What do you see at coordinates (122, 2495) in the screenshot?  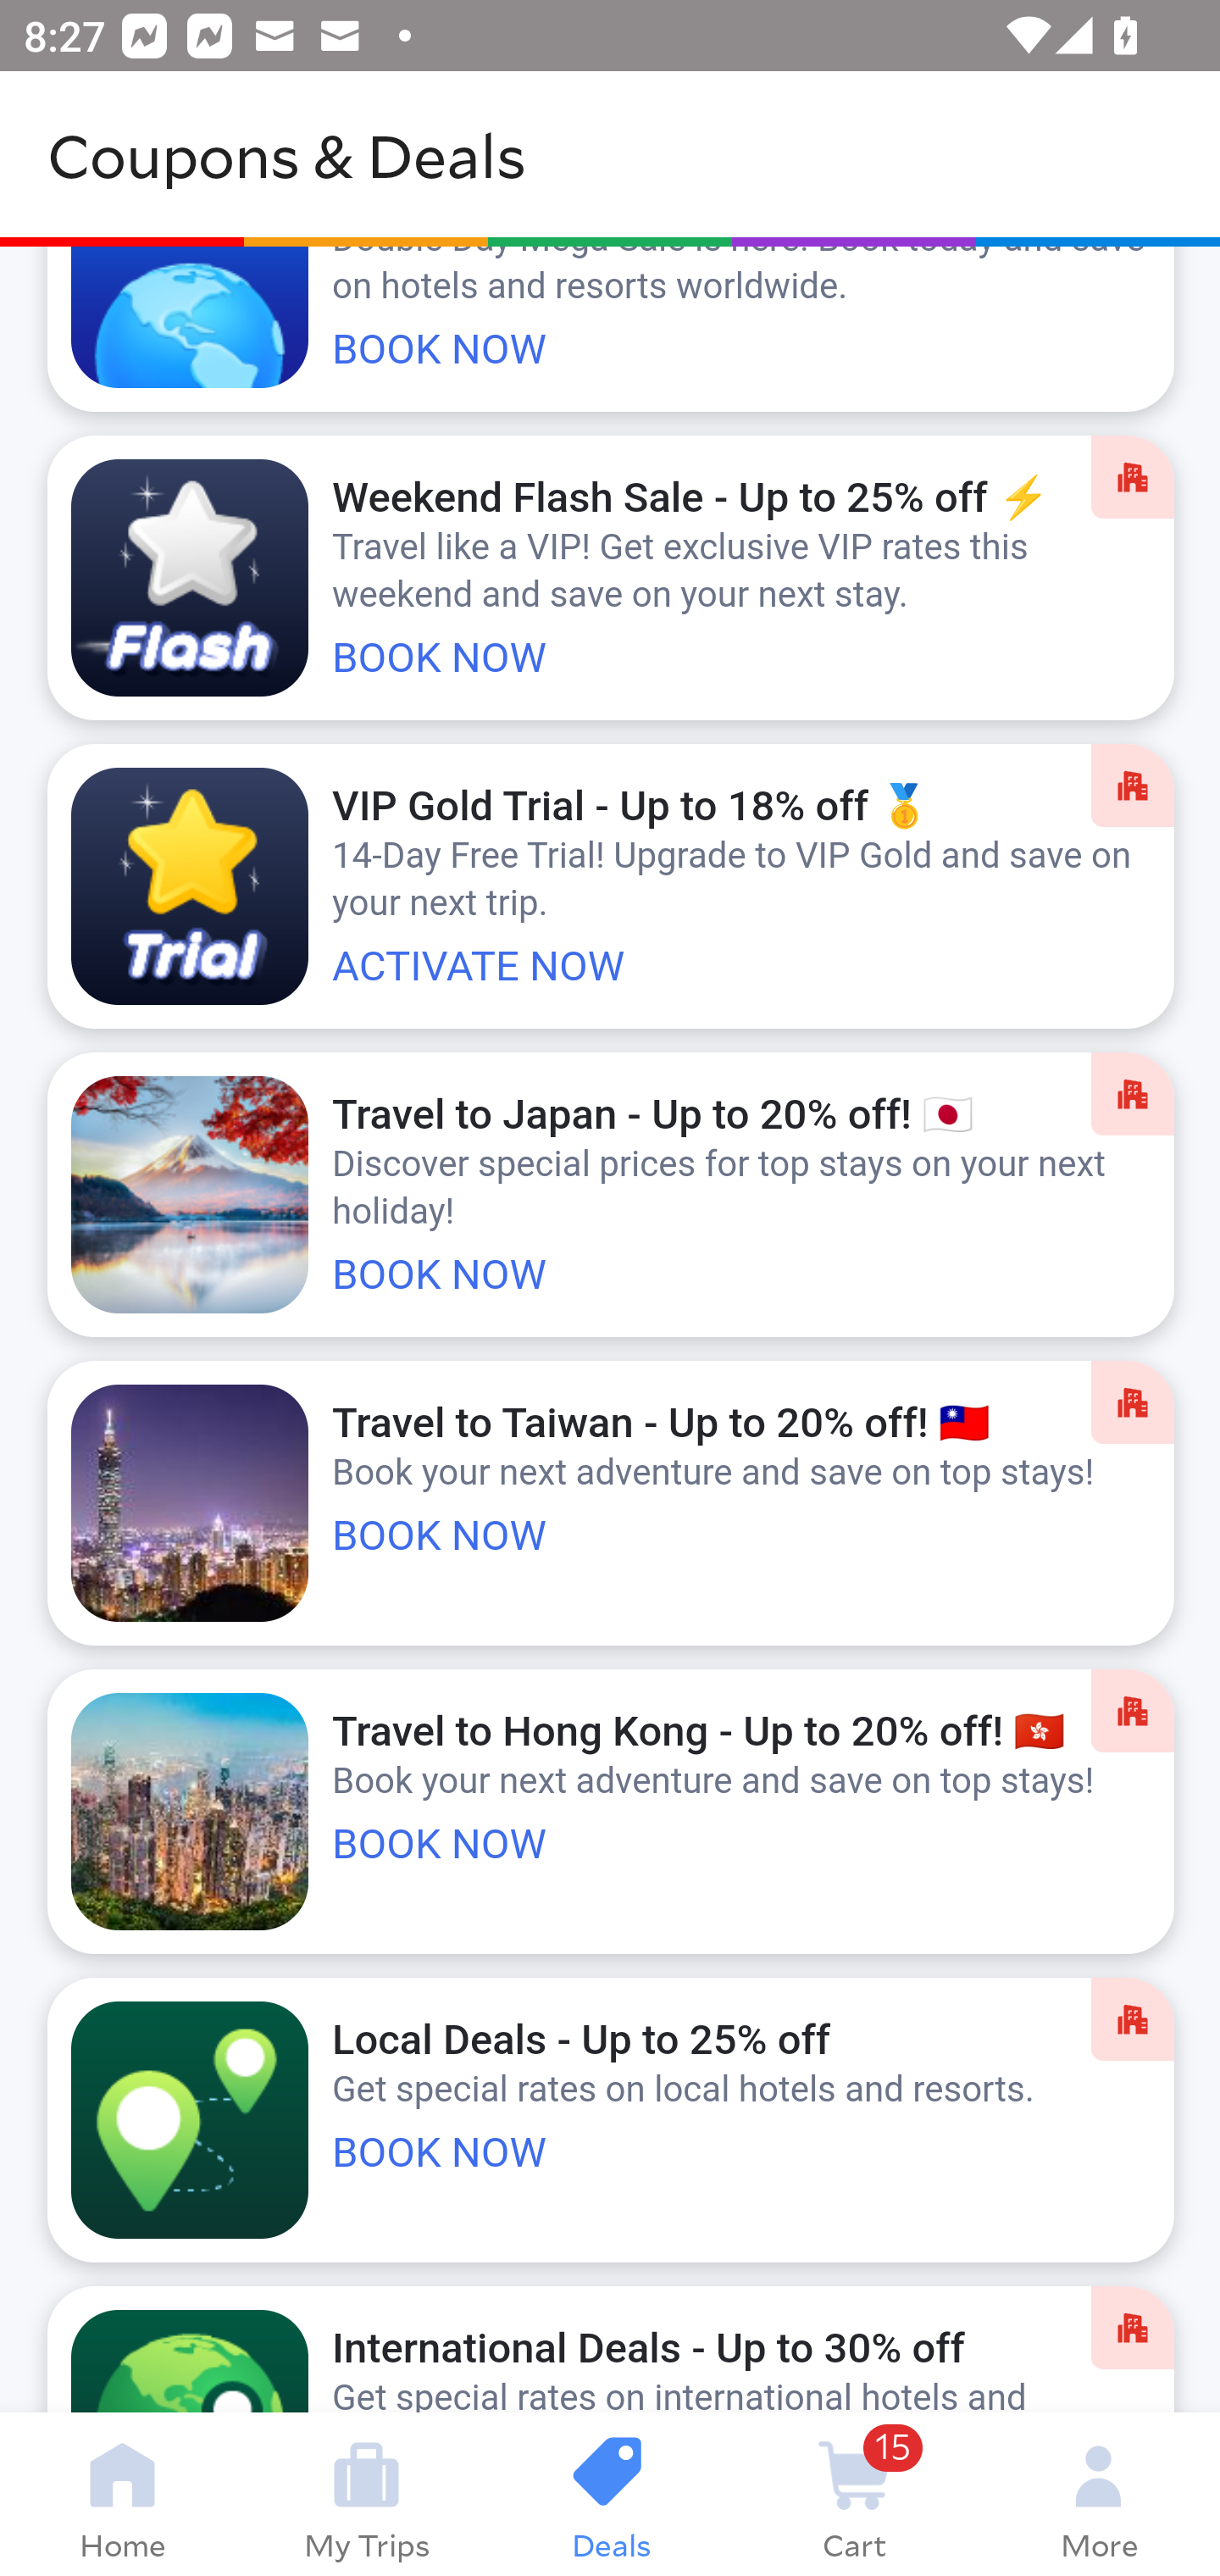 I see `Home` at bounding box center [122, 2495].